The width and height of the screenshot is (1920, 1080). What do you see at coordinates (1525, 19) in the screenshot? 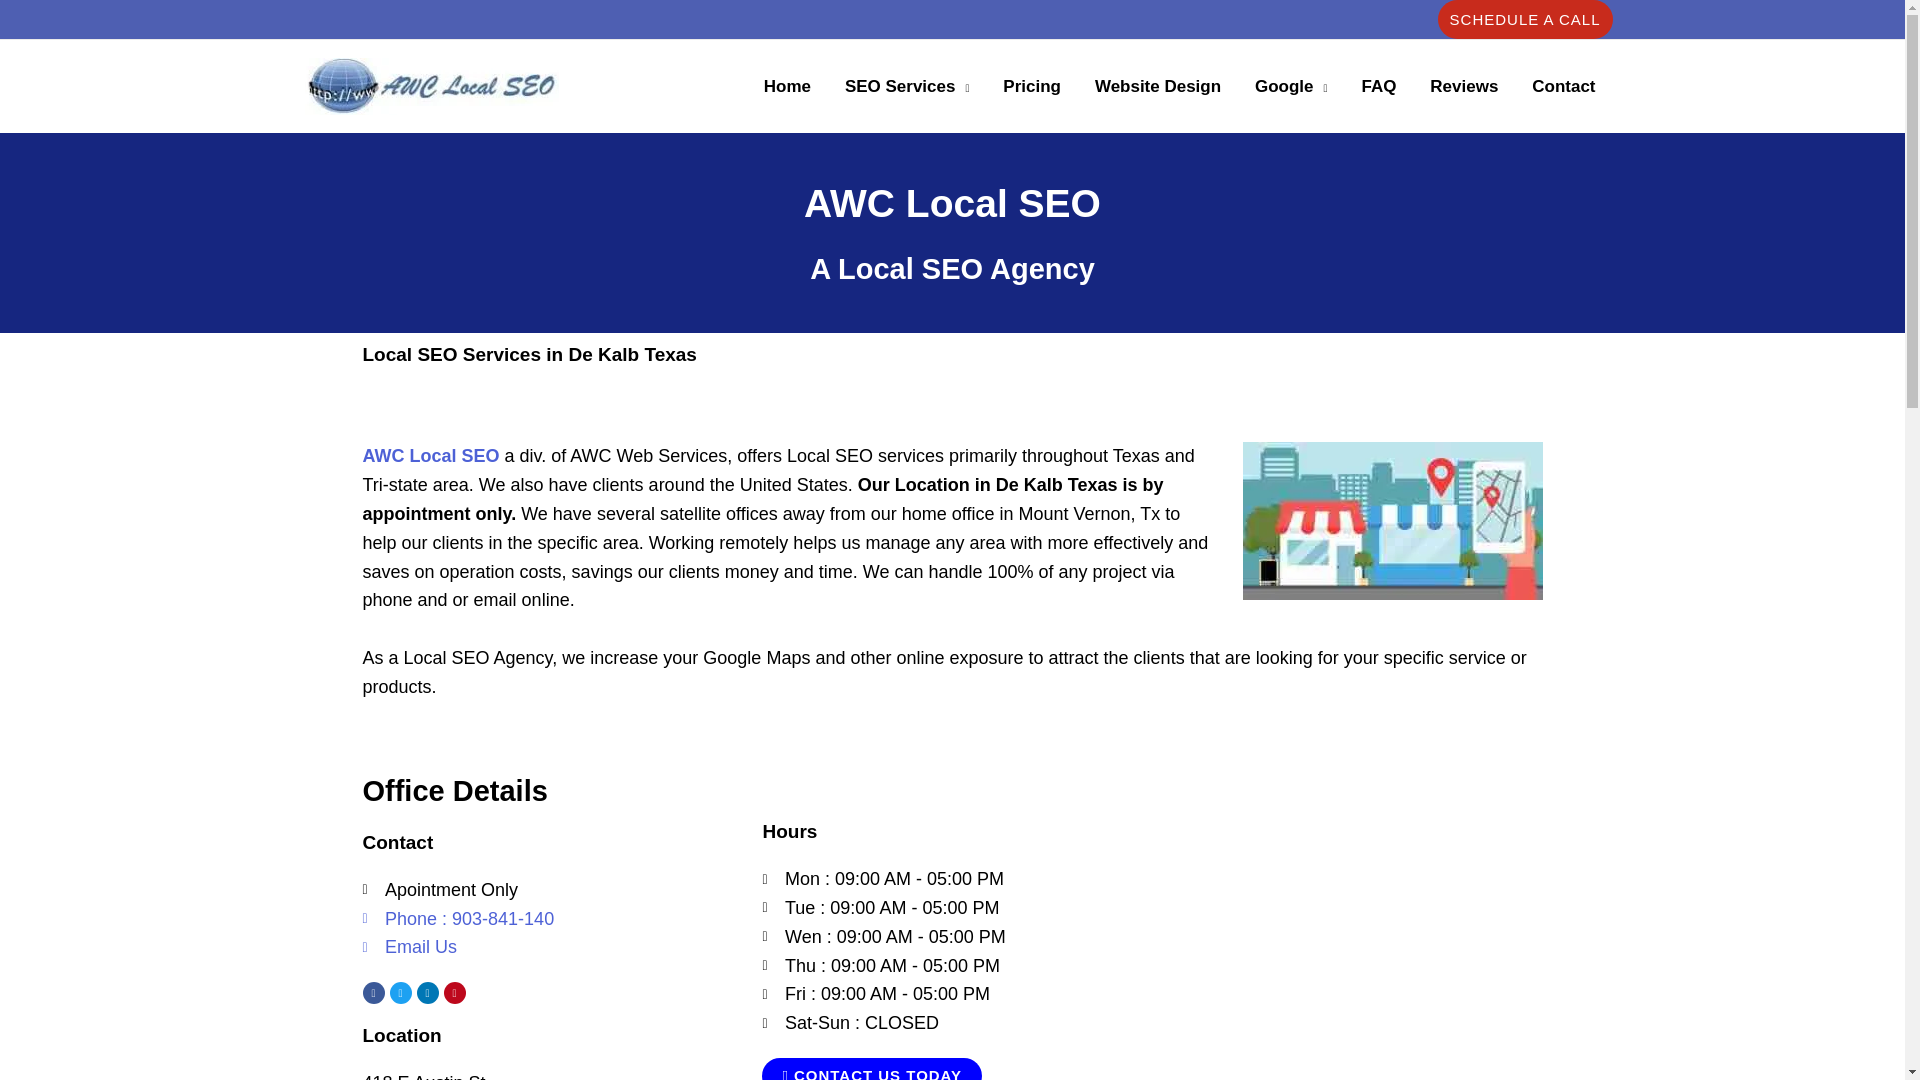
I see `SCHEDULE A CALL` at bounding box center [1525, 19].